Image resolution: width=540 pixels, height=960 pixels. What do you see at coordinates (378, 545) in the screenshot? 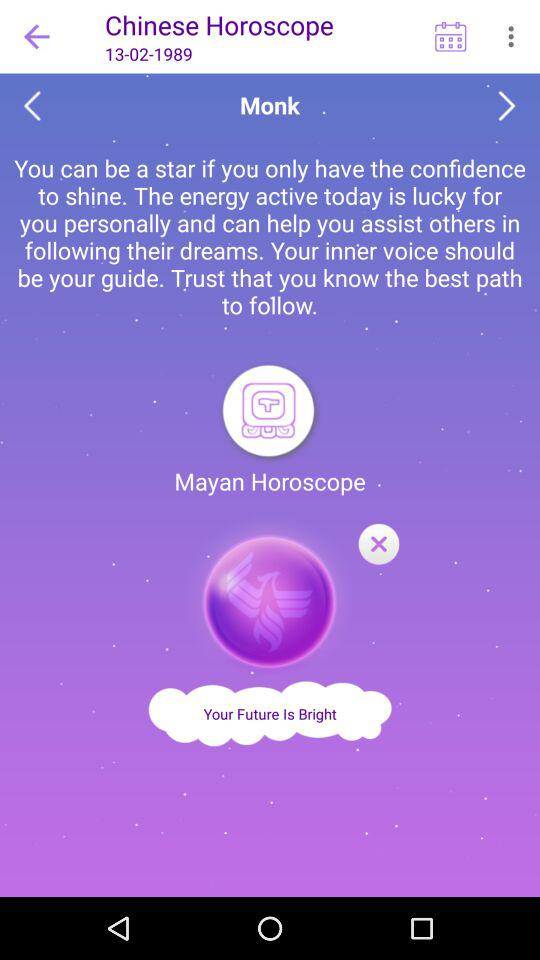
I see `close forecast` at bounding box center [378, 545].